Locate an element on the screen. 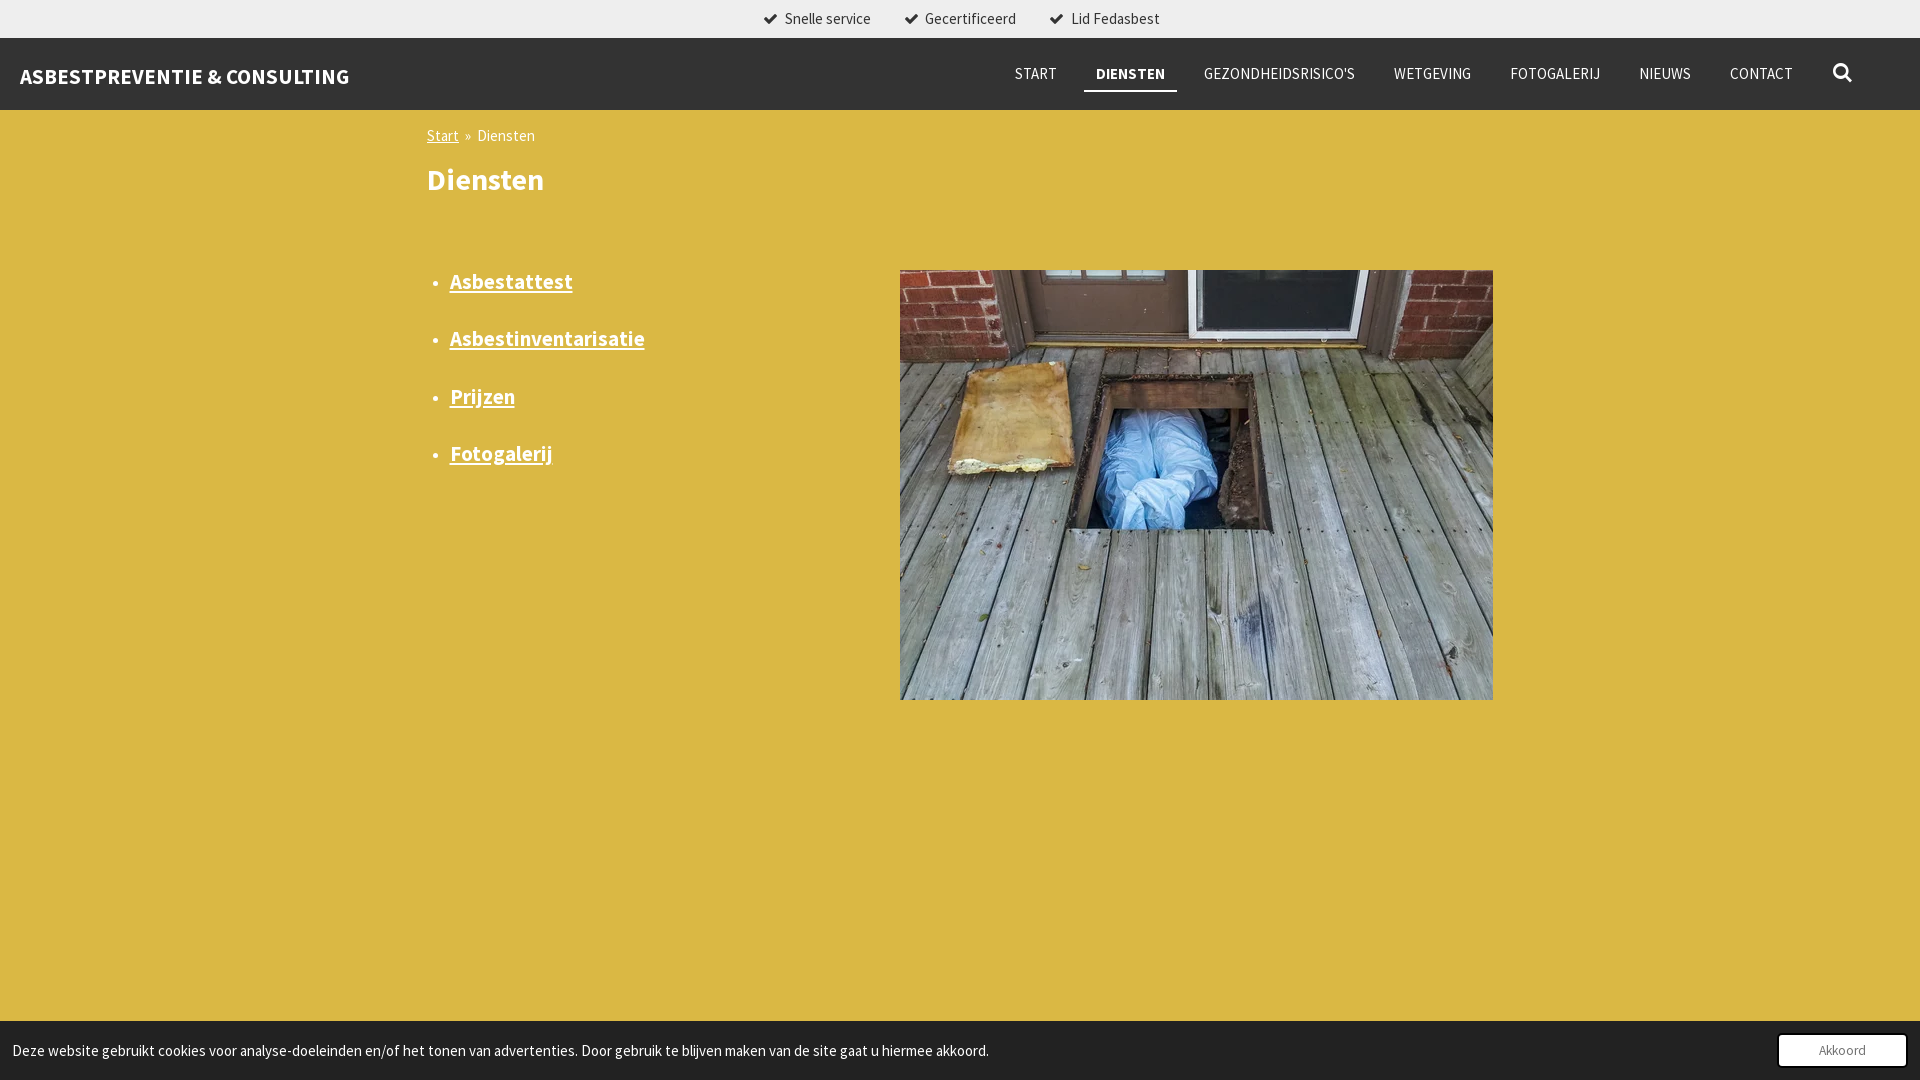 This screenshot has height=1080, width=1920. Asbestattest is located at coordinates (512, 282).